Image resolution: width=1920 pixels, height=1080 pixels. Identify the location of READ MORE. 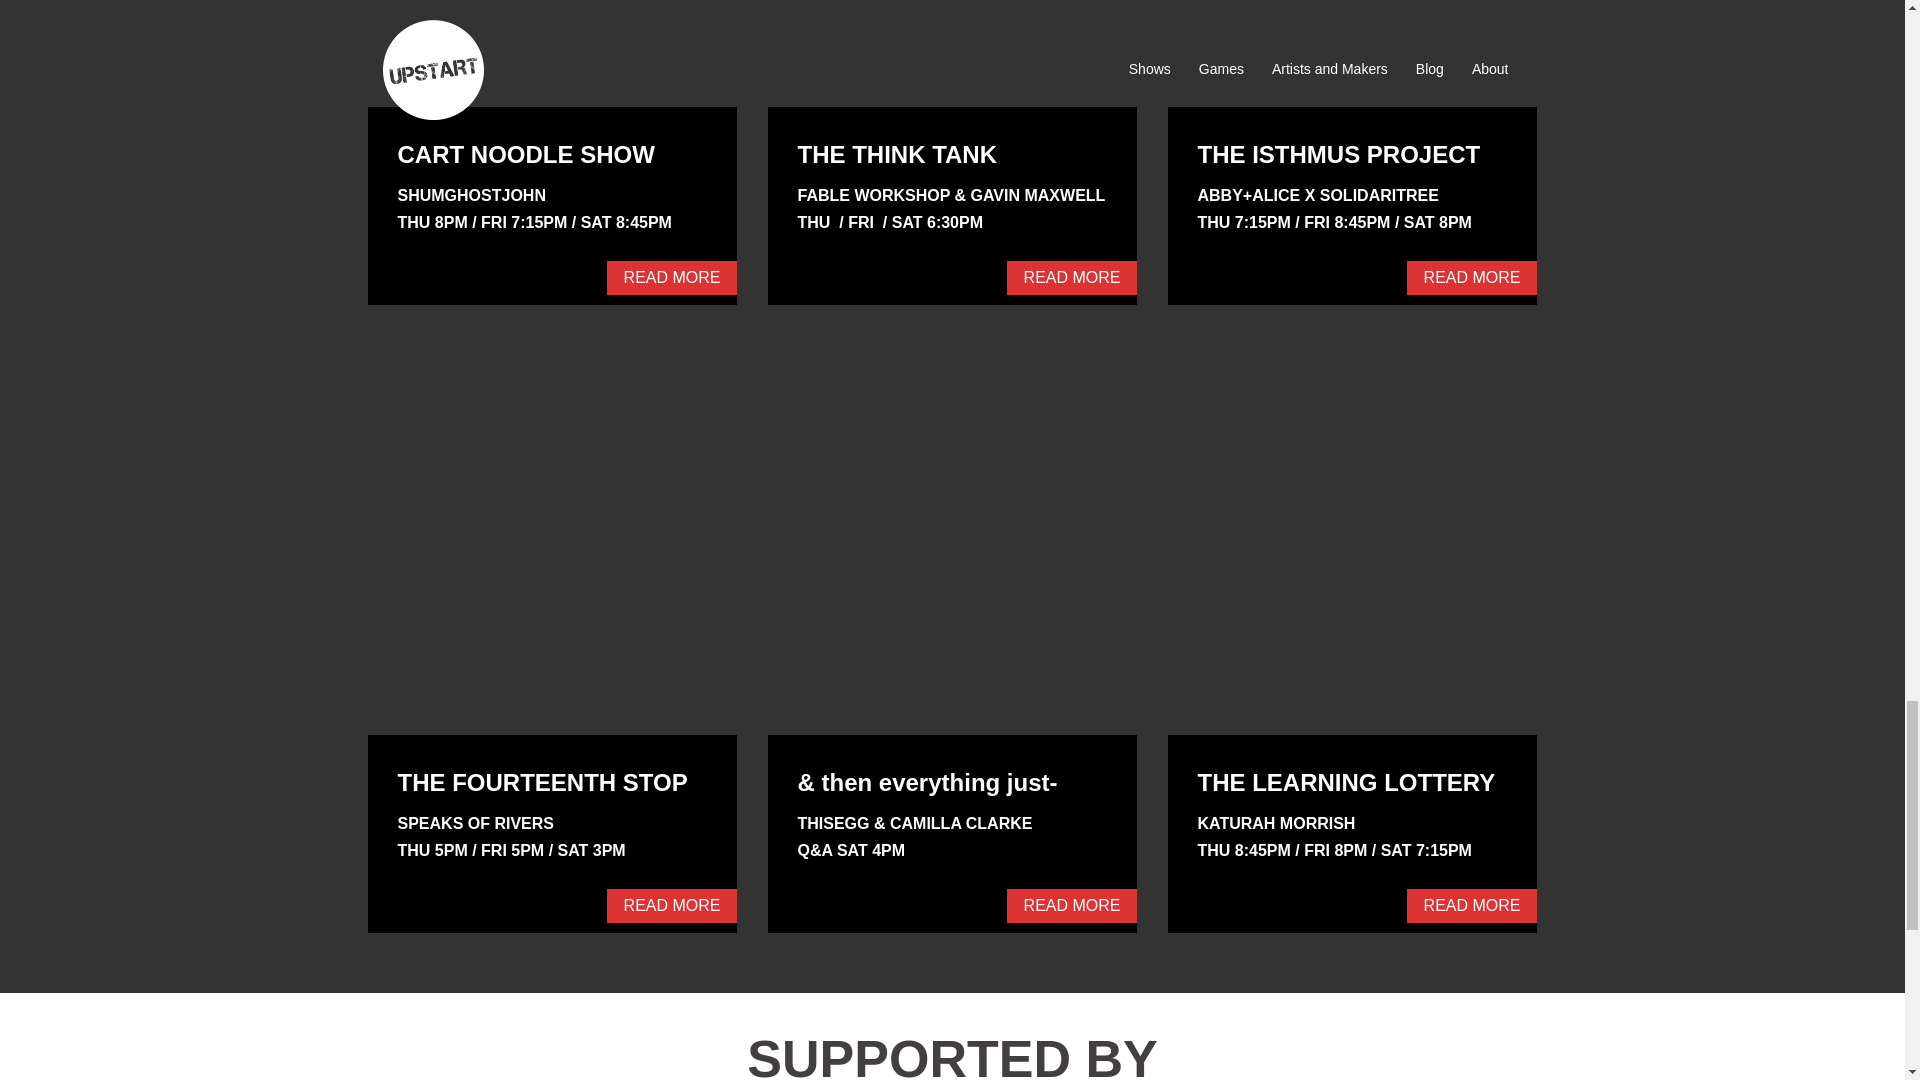
(1072, 278).